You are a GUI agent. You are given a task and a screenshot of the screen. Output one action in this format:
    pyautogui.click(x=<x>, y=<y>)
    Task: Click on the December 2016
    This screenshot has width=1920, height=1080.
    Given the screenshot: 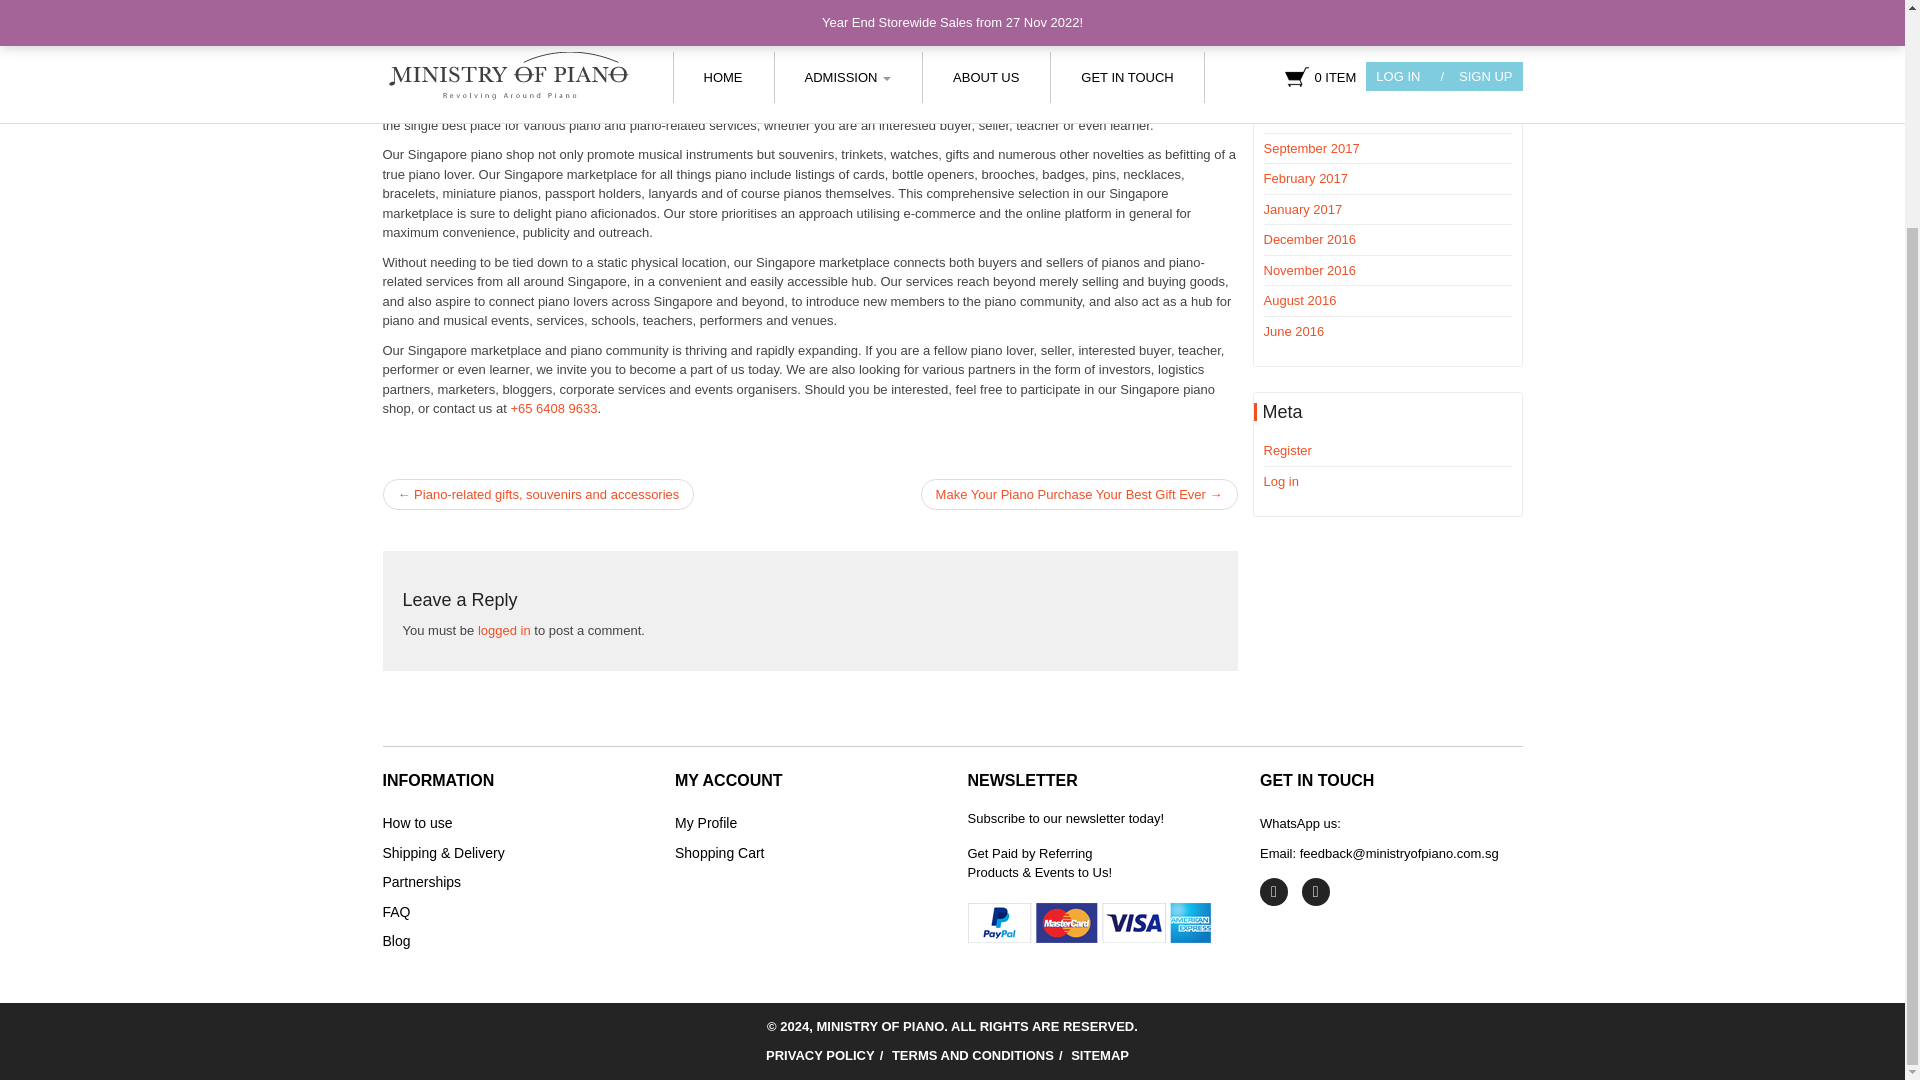 What is the action you would take?
    pyautogui.click(x=1310, y=240)
    